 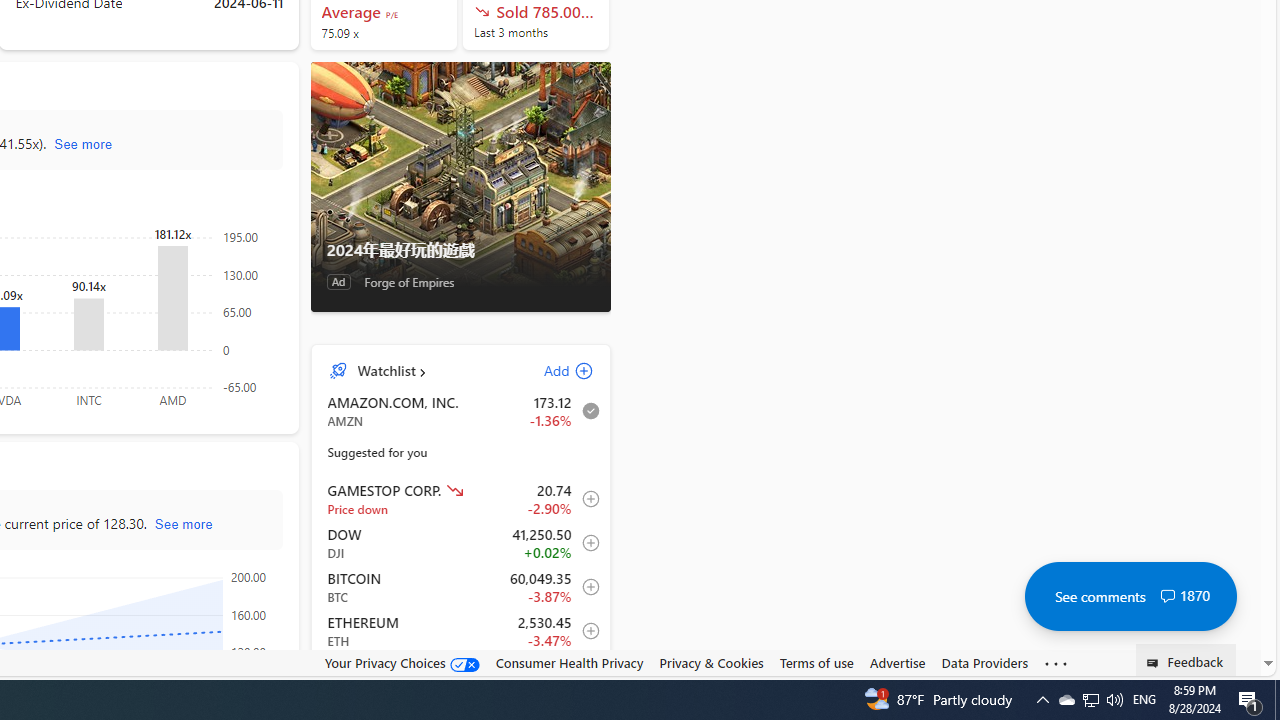 What do you see at coordinates (461, 498) in the screenshot?
I see `GME GAMESTOP CORP. decrease 20.74 -0.62 -2.90% item0` at bounding box center [461, 498].